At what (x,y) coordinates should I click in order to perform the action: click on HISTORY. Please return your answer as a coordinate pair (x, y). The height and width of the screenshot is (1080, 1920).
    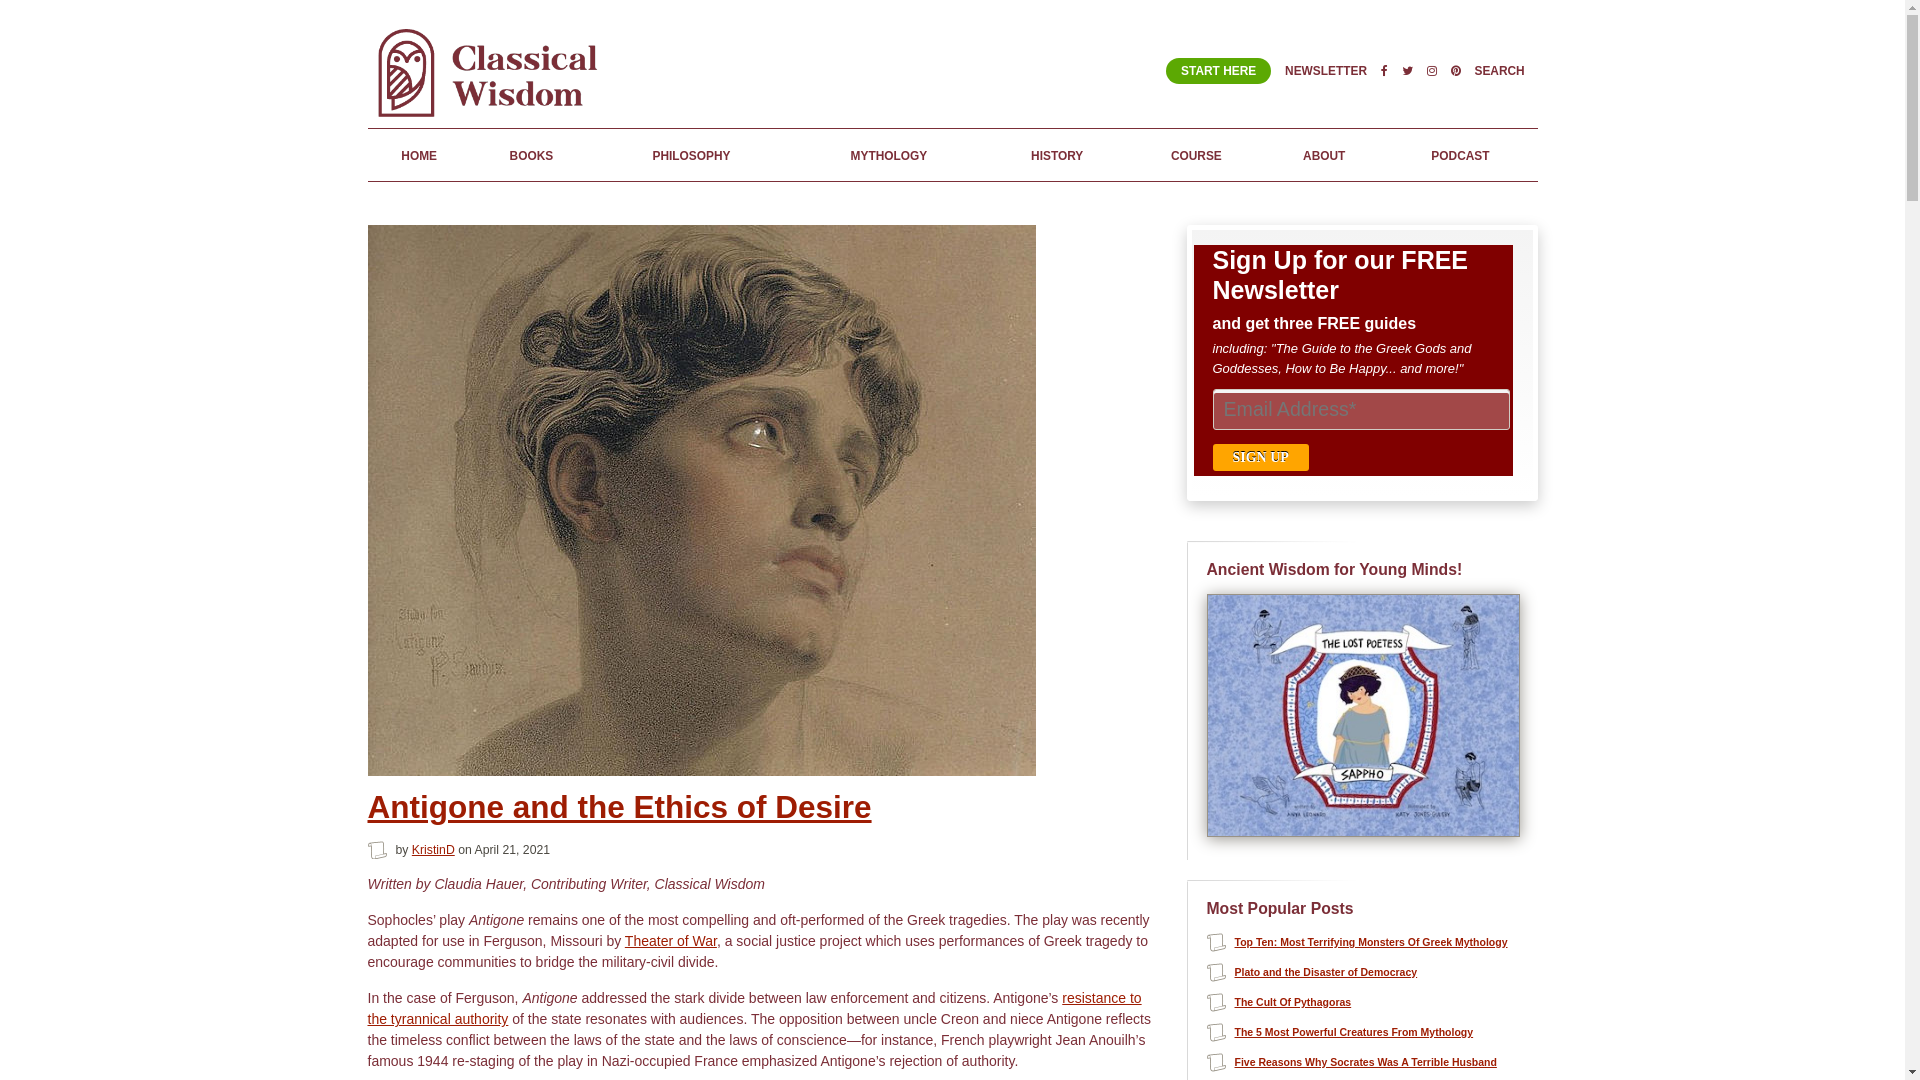
    Looking at the image, I should click on (1057, 154).